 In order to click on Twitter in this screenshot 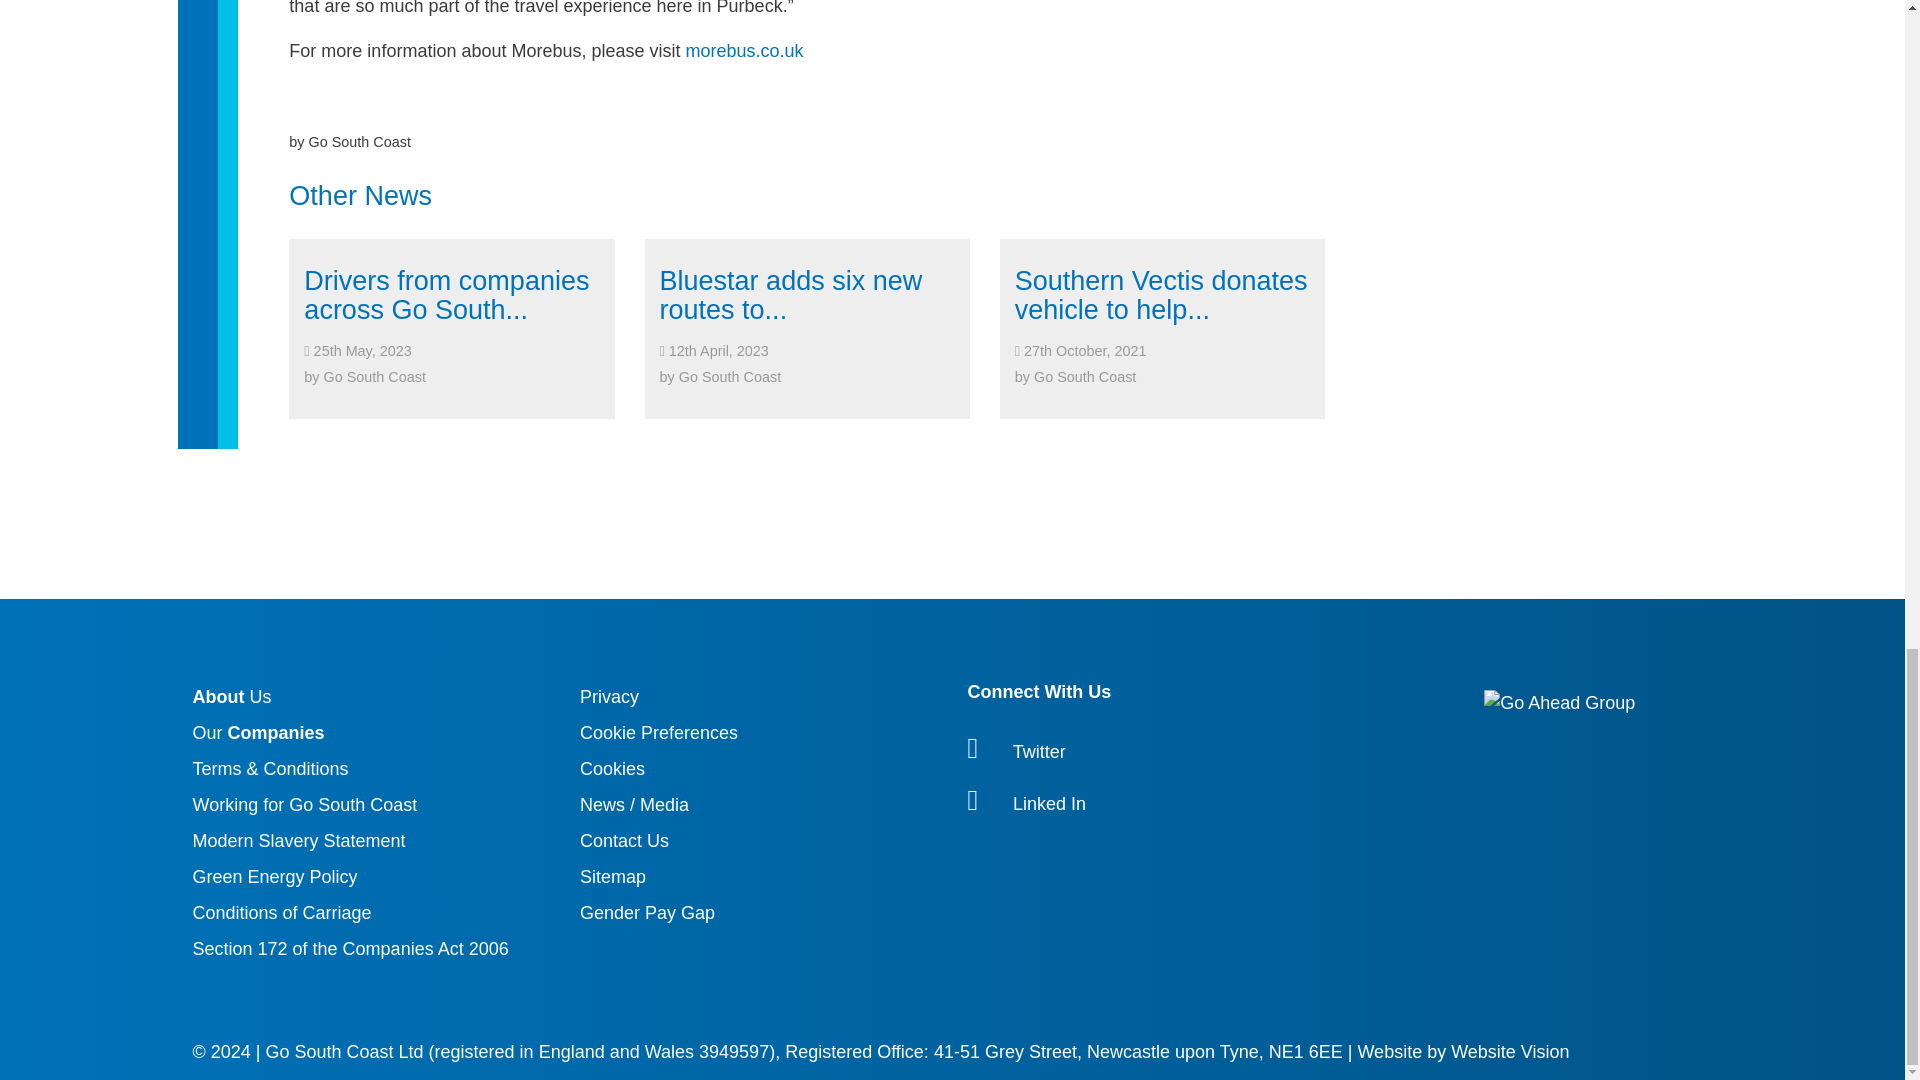, I will do `click(1211, 750)`.